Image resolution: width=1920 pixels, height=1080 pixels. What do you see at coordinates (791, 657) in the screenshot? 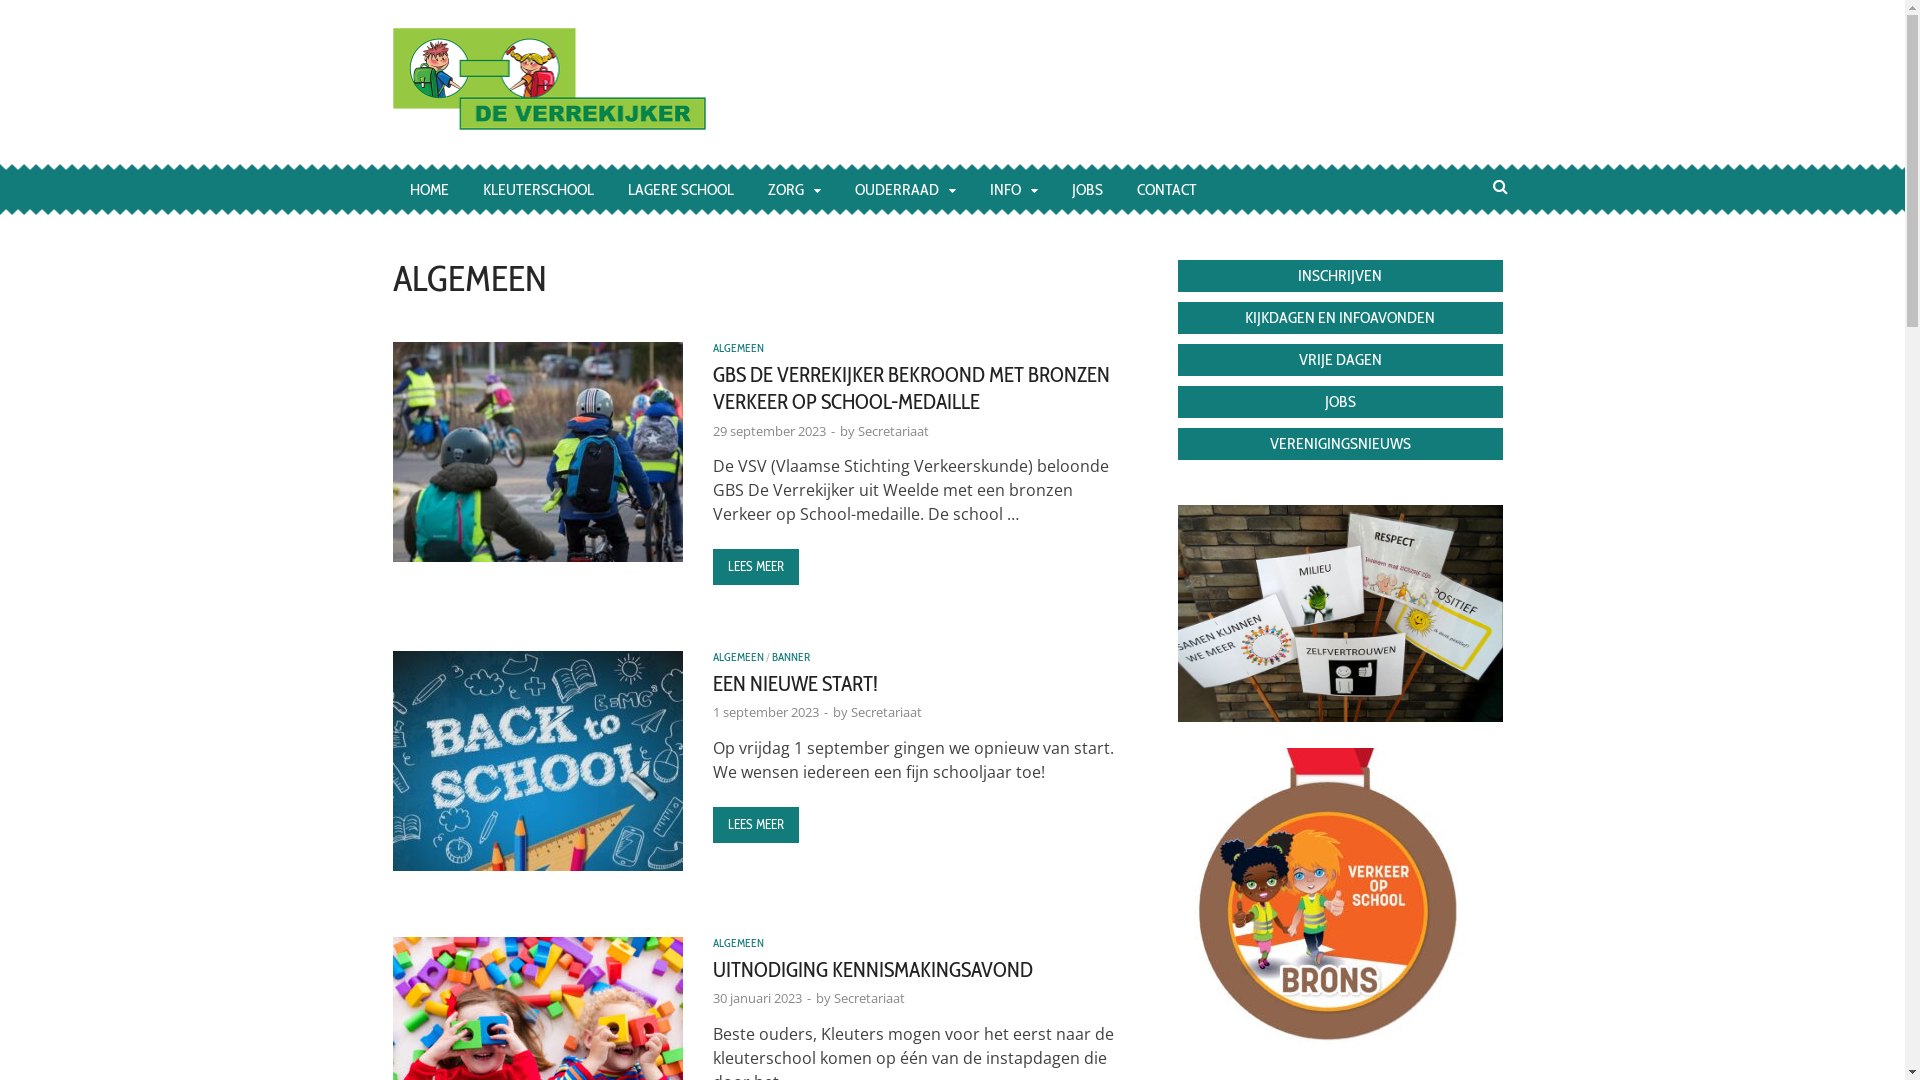
I see `BANNER` at bounding box center [791, 657].